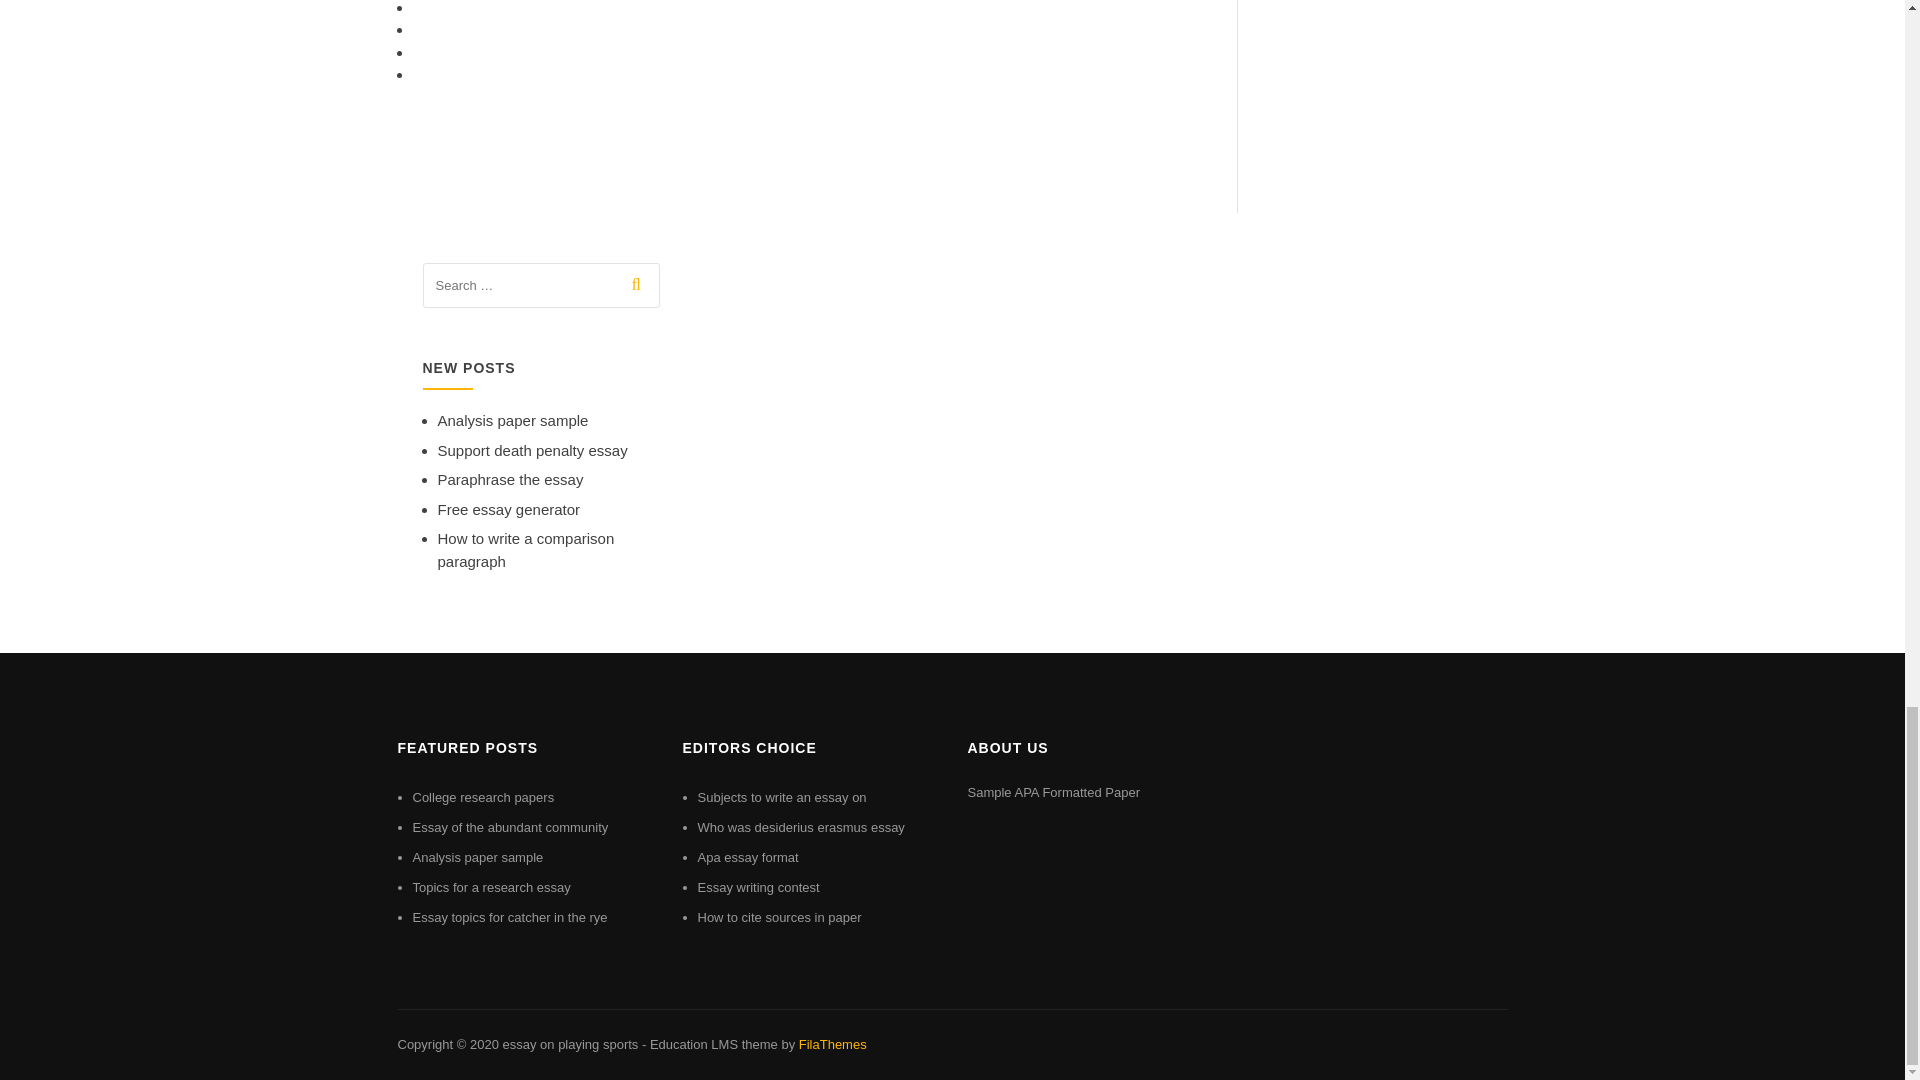 Image resolution: width=1920 pixels, height=1080 pixels. Describe the element at coordinates (509, 510) in the screenshot. I see `Free essay generator` at that location.